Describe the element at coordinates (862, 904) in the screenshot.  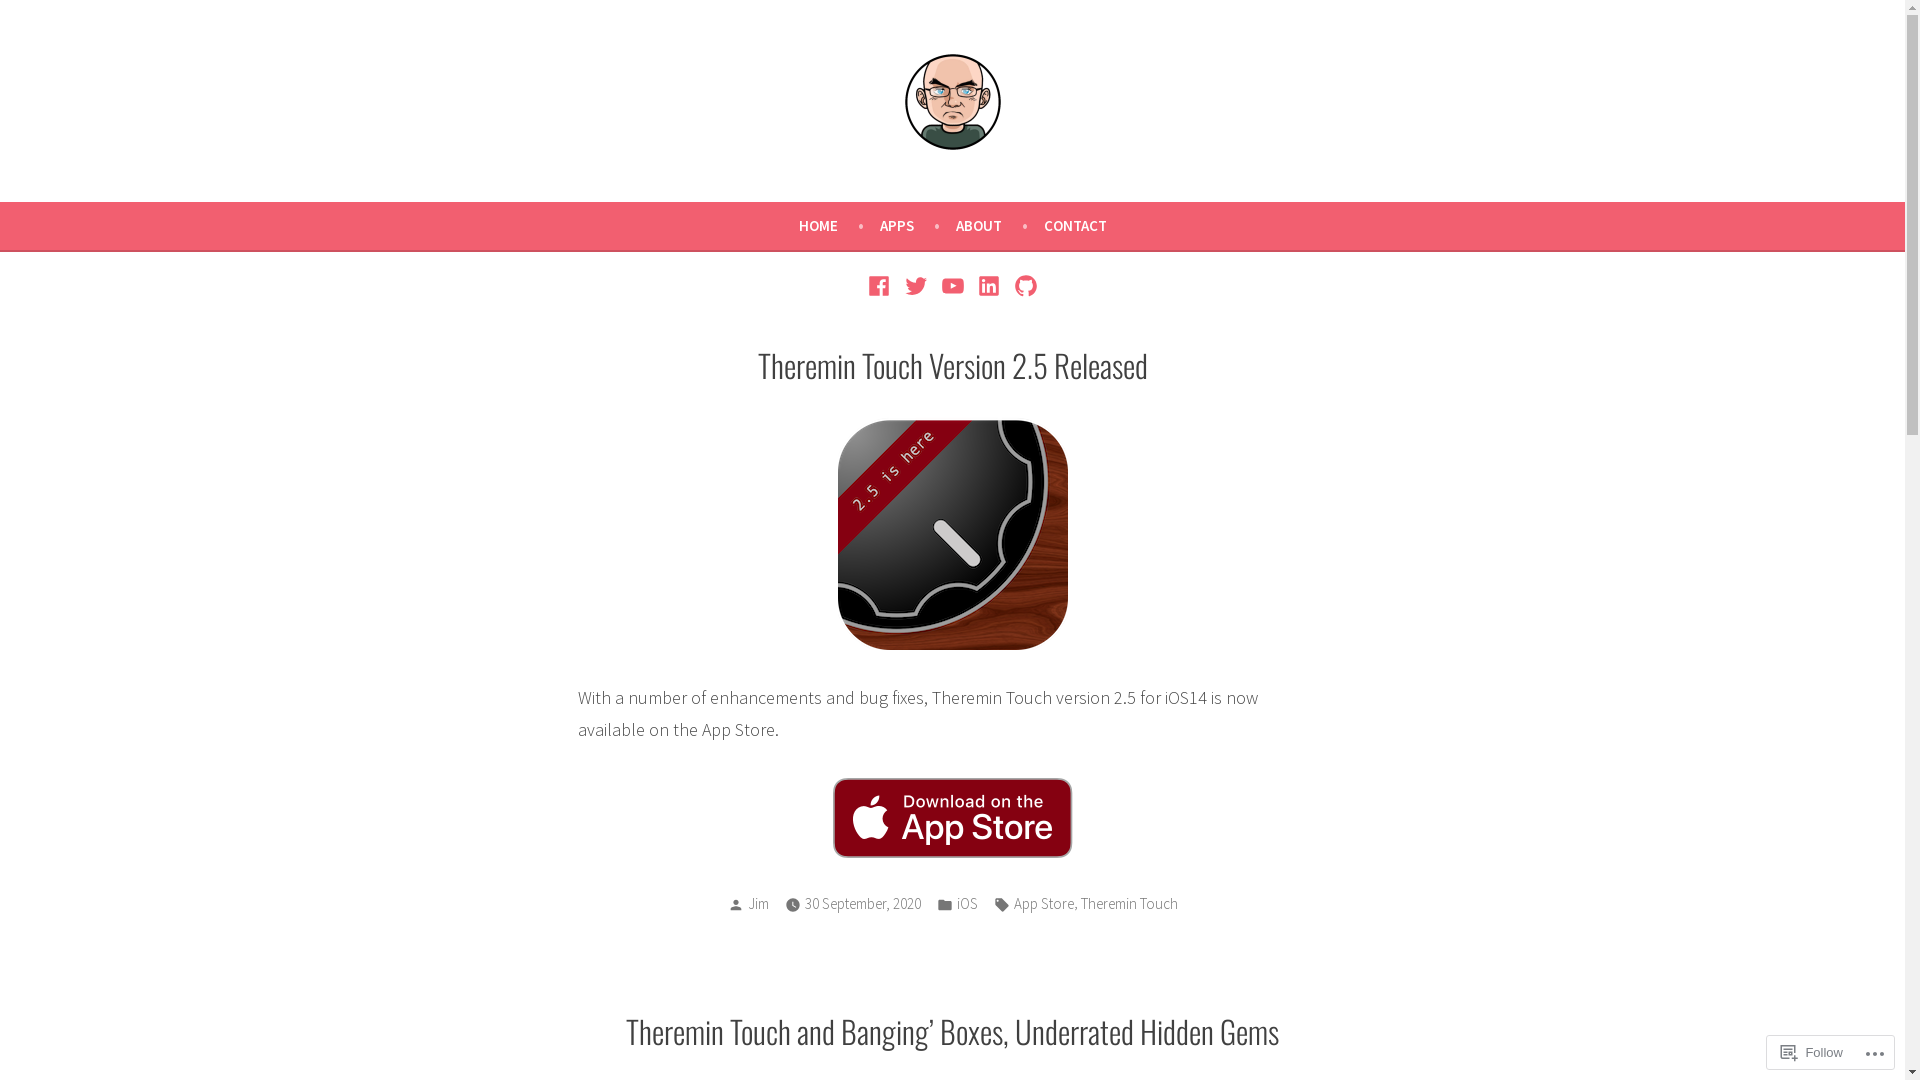
I see `30 September, 2020` at that location.